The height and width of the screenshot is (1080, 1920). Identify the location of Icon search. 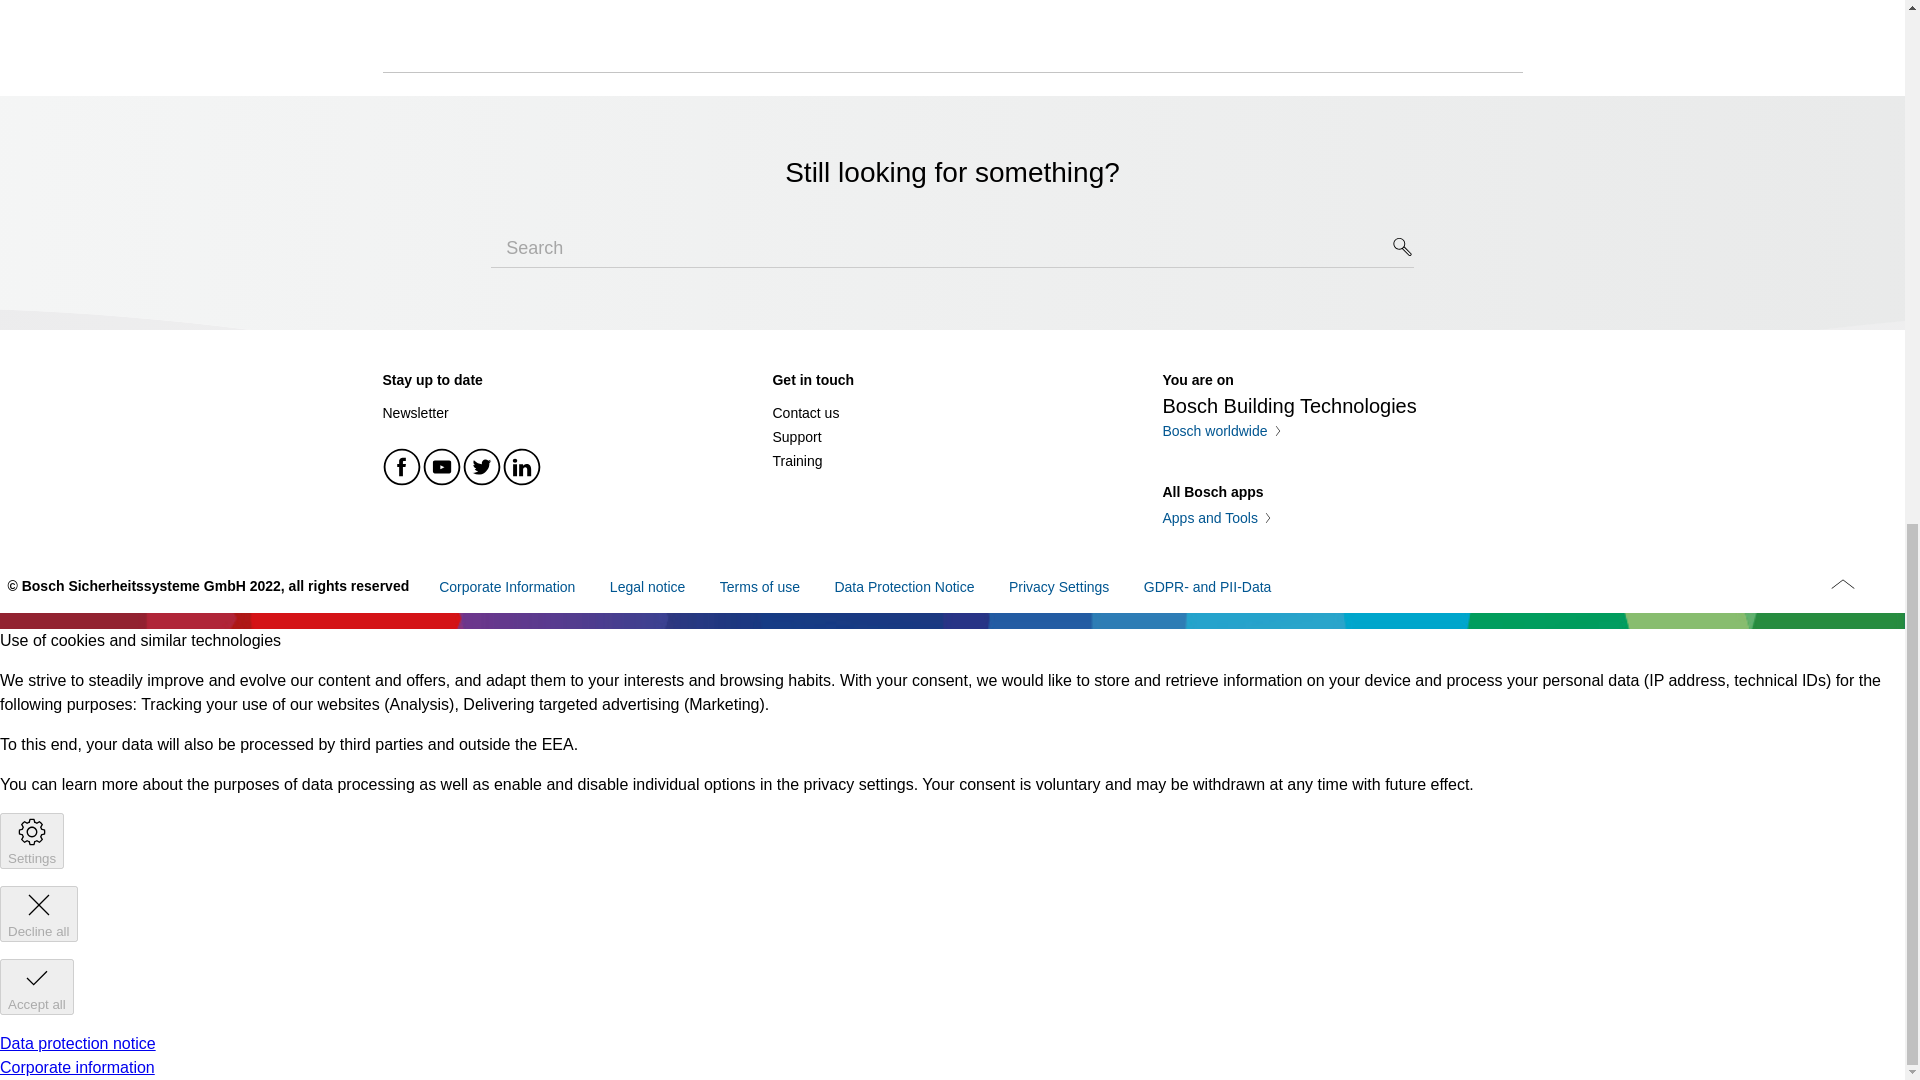
(1403, 246).